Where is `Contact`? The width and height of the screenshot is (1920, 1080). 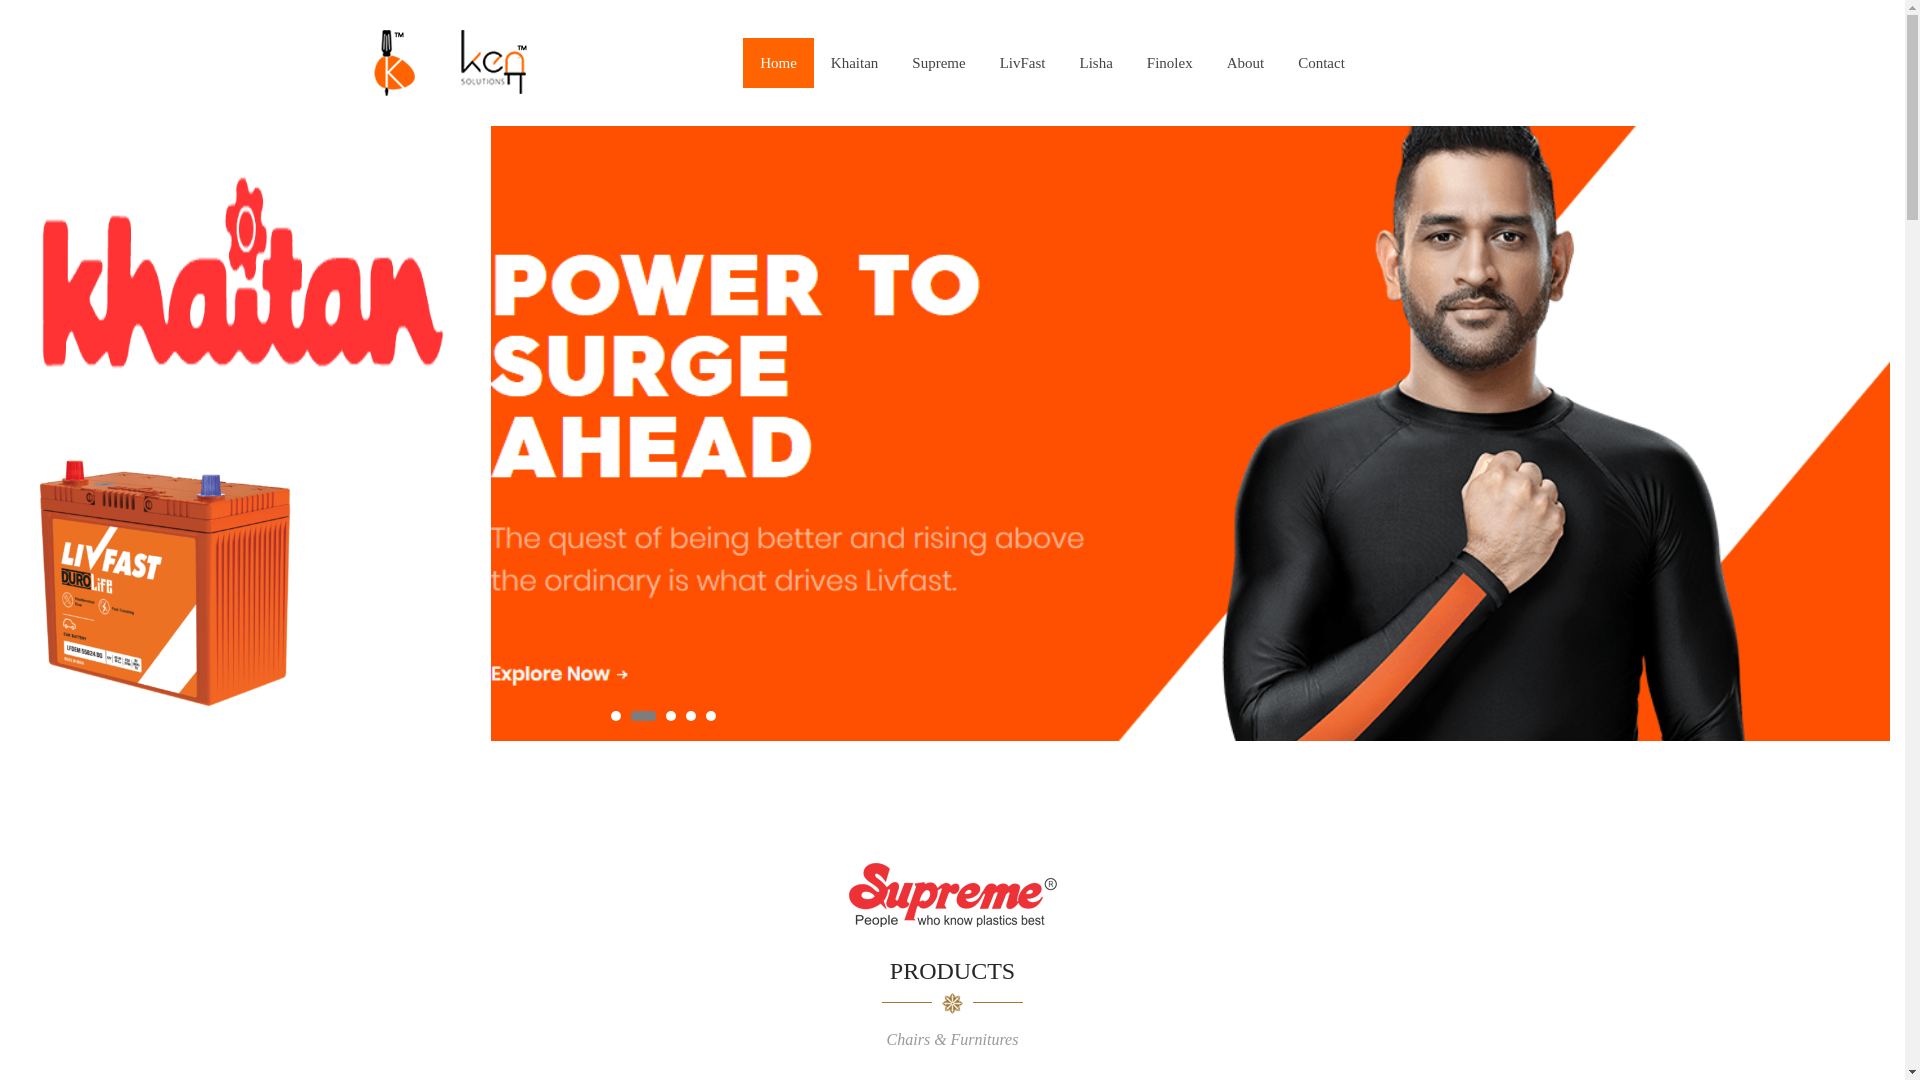 Contact is located at coordinates (1320, 62).